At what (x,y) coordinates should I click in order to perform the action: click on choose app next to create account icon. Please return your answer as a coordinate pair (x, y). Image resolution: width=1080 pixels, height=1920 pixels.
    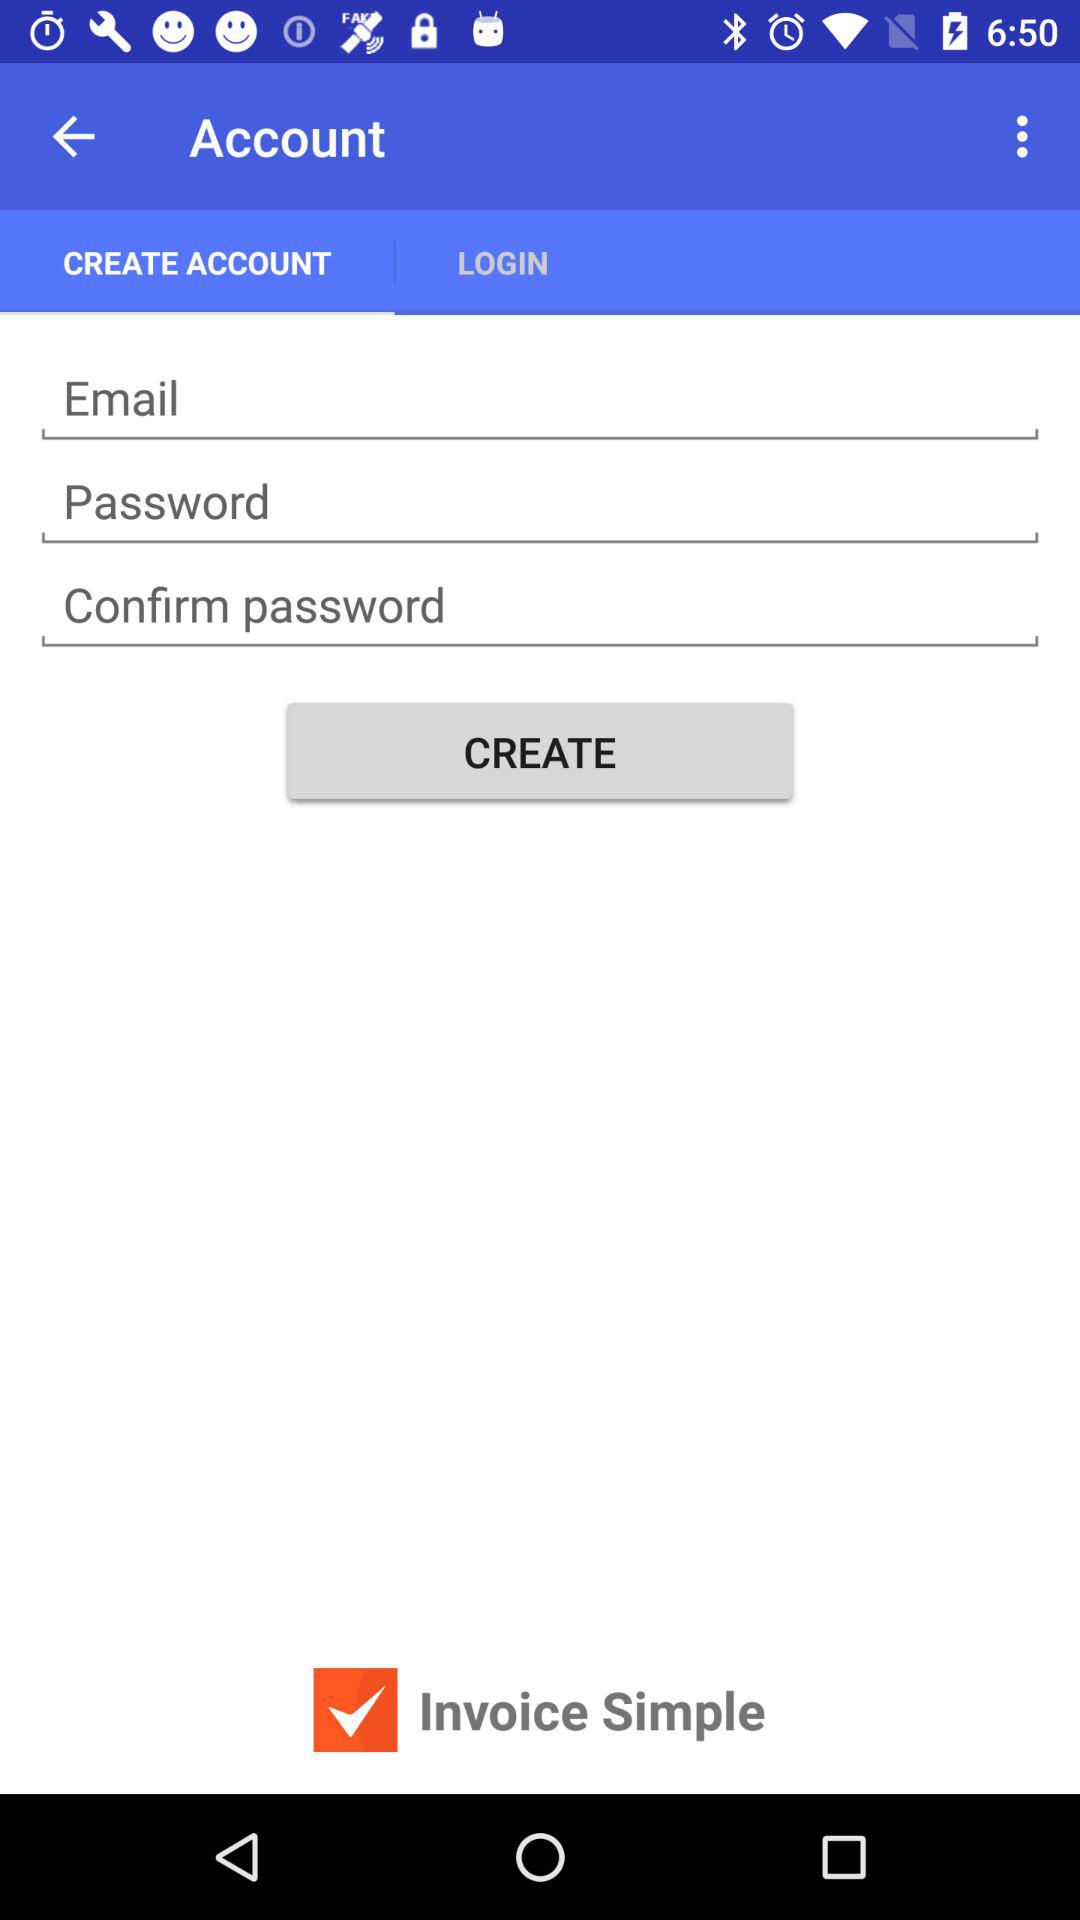
    Looking at the image, I should click on (502, 262).